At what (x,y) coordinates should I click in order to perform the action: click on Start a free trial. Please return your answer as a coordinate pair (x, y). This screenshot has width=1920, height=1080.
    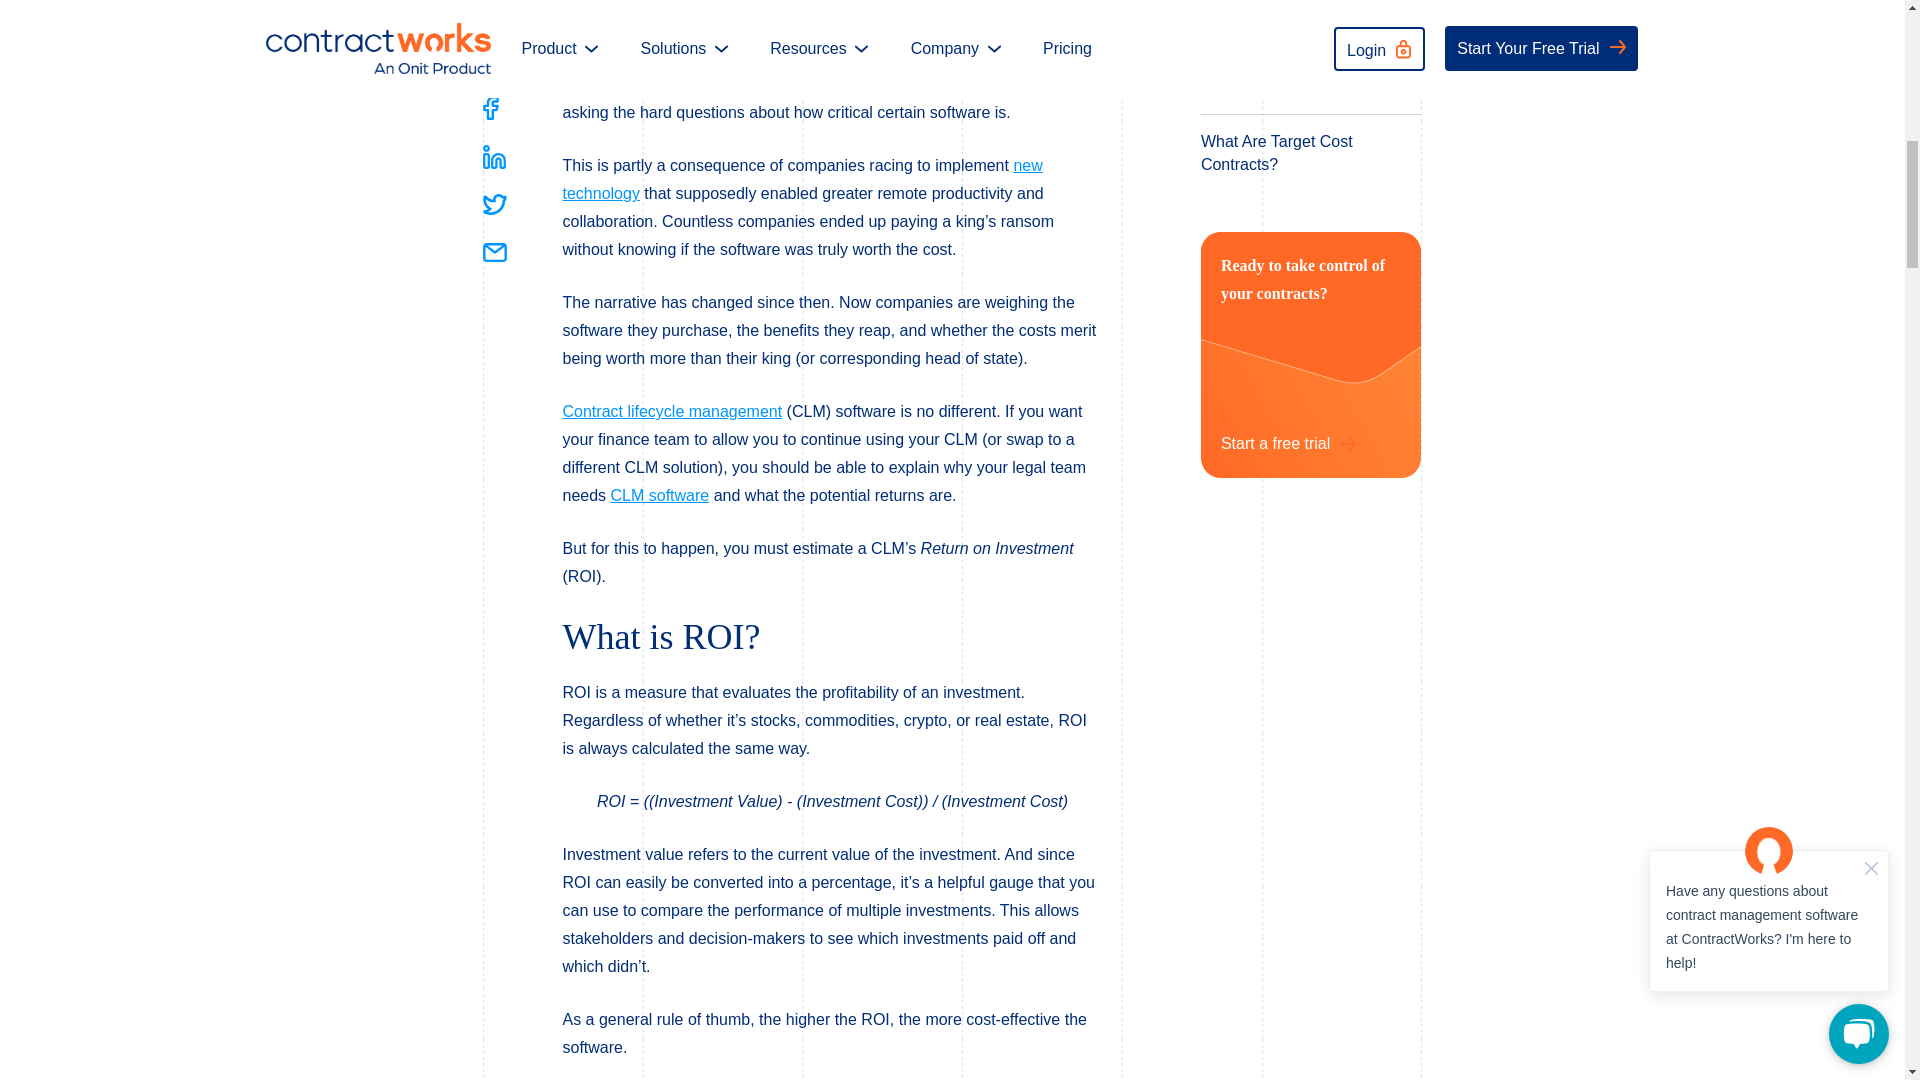
    Looking at the image, I should click on (1288, 440).